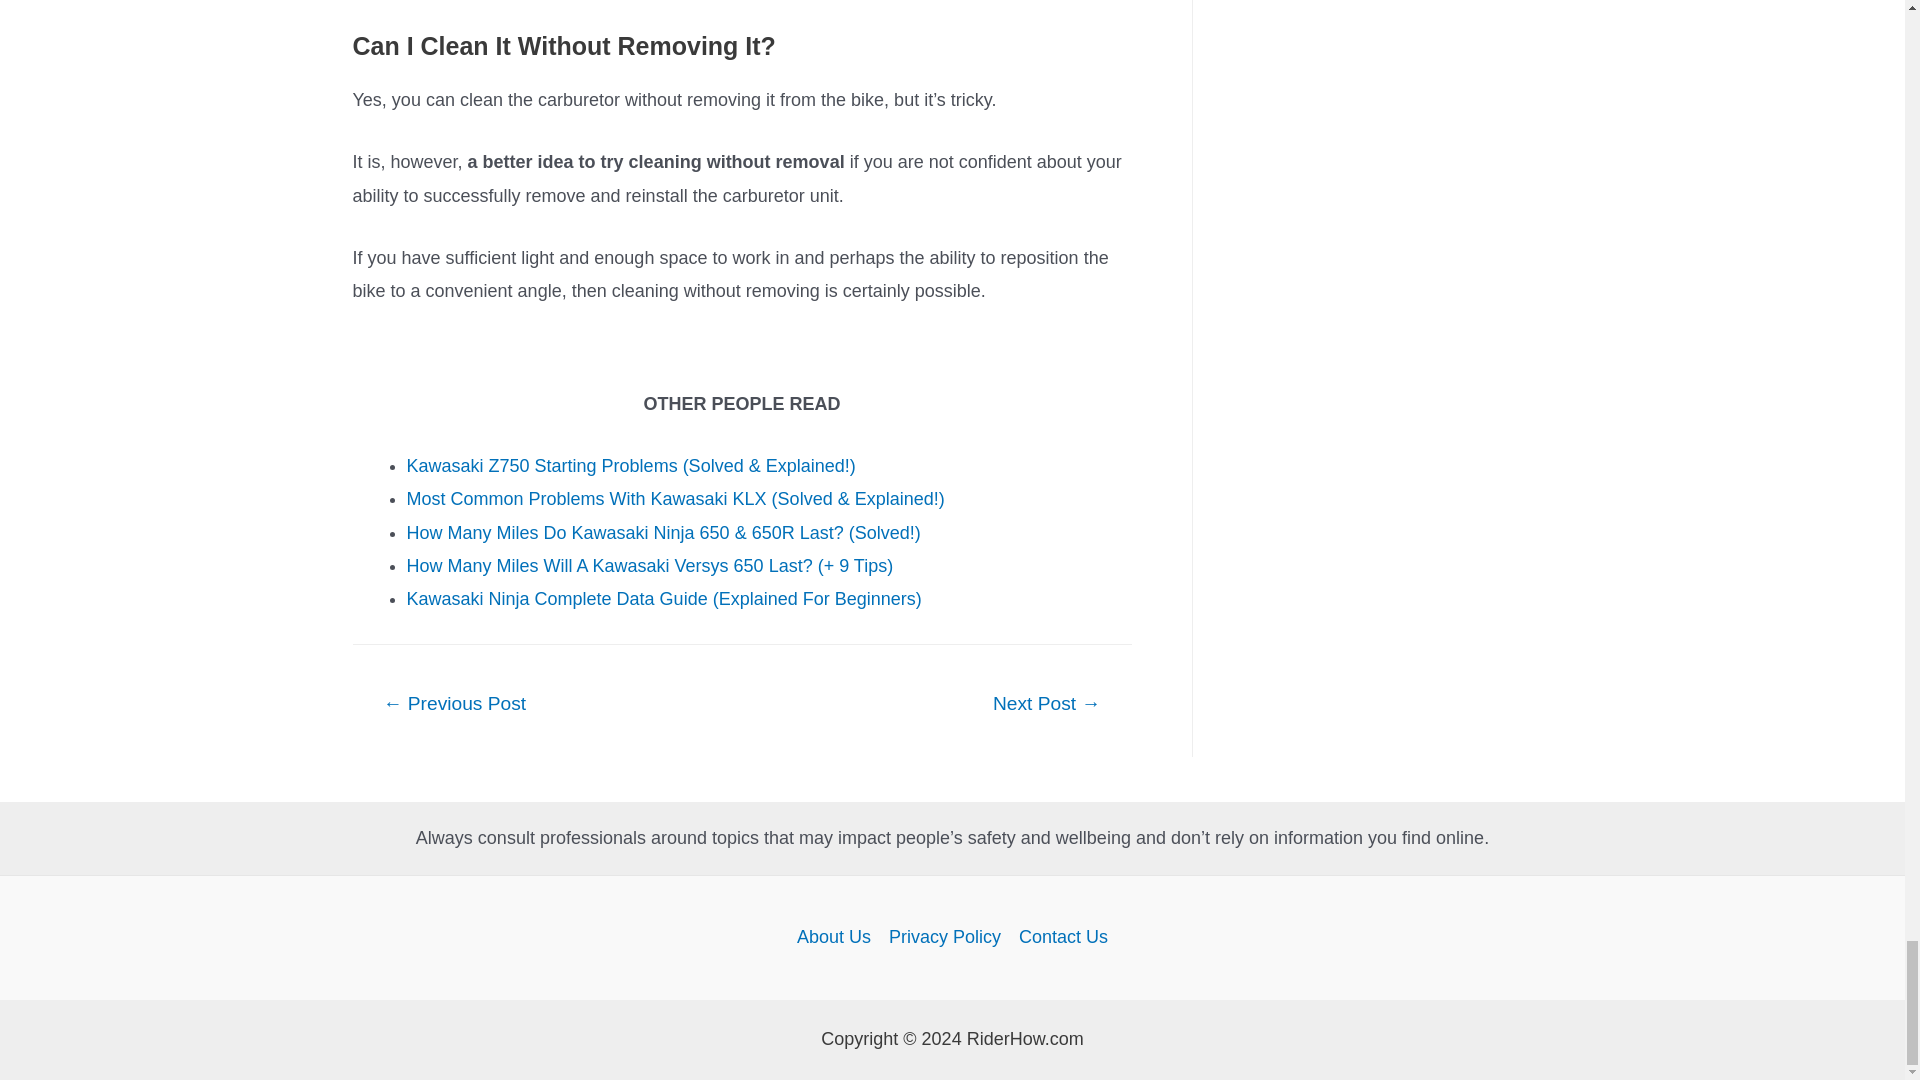 This screenshot has width=1920, height=1080. Describe the element at coordinates (838, 937) in the screenshot. I see `About Us` at that location.